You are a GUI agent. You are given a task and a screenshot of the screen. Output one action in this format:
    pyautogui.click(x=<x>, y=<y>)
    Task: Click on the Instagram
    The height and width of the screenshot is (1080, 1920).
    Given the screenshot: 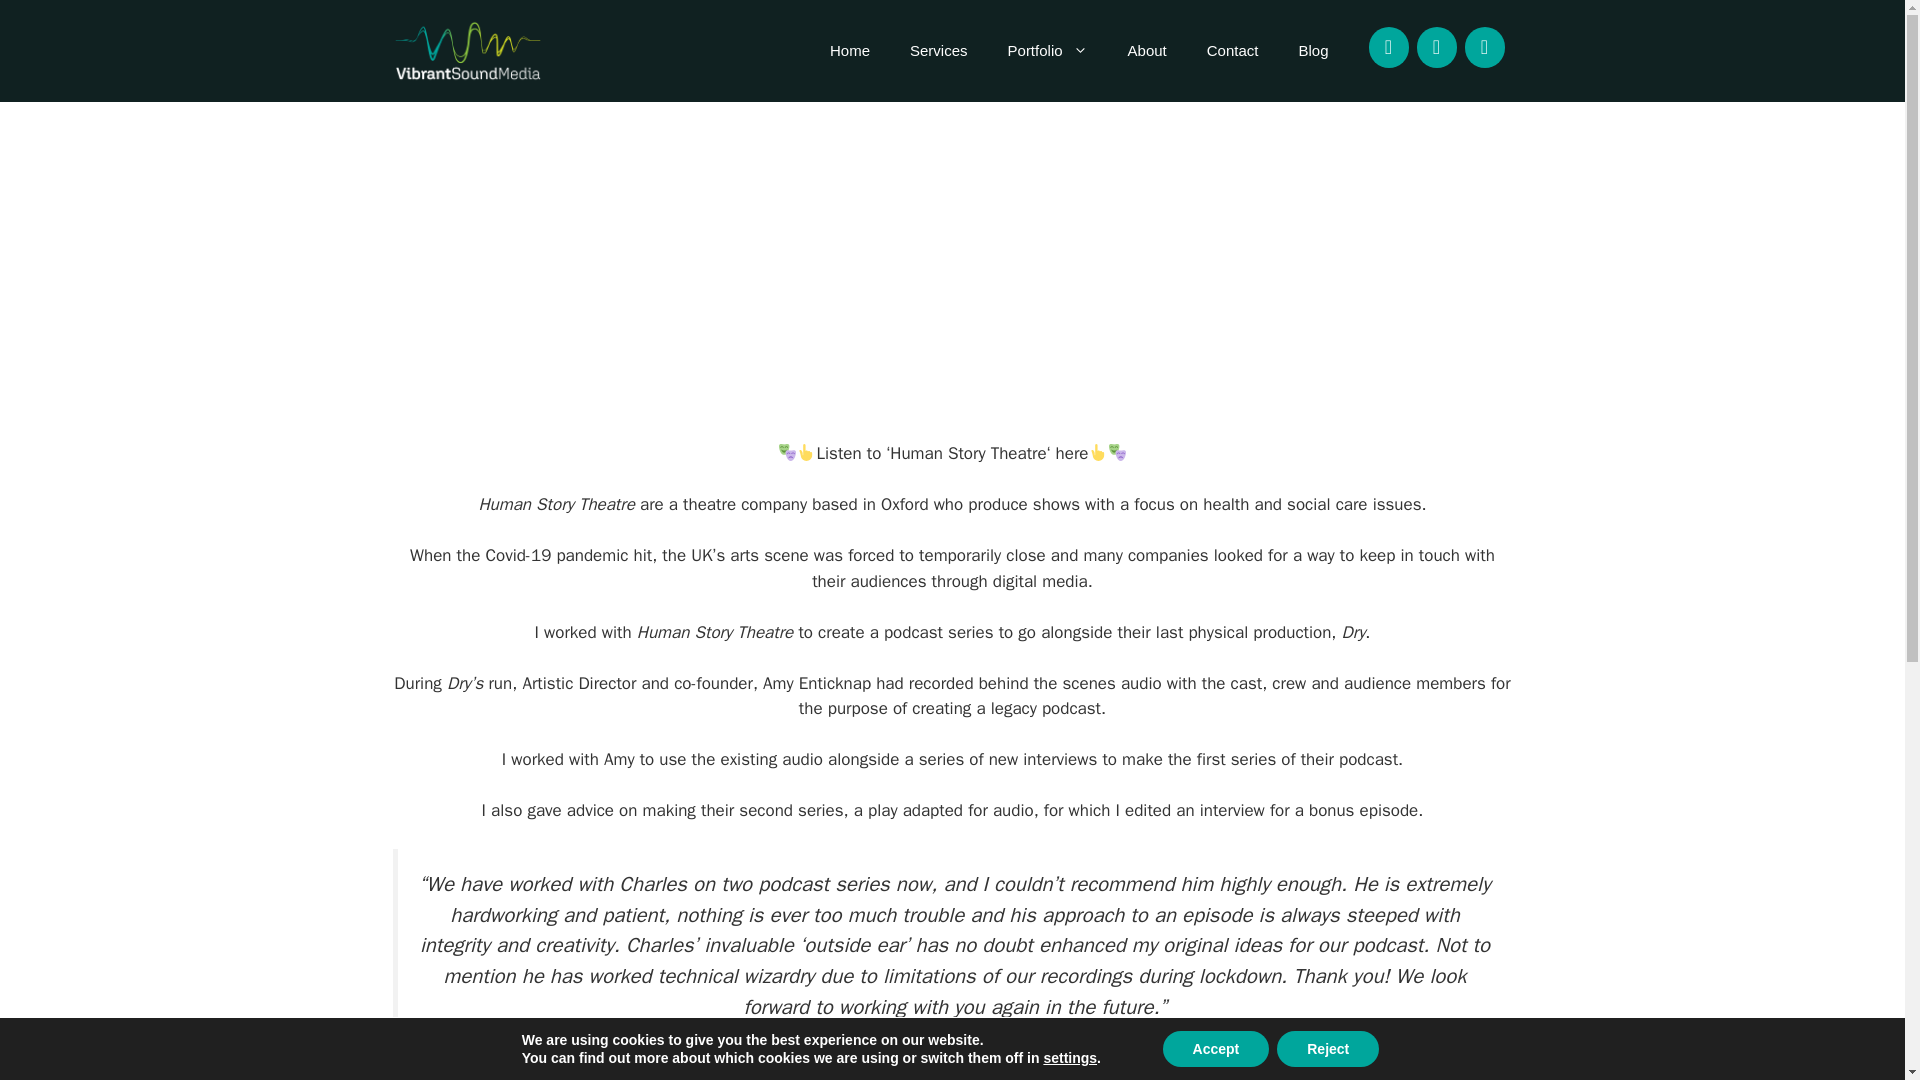 What is the action you would take?
    pyautogui.click(x=1483, y=48)
    